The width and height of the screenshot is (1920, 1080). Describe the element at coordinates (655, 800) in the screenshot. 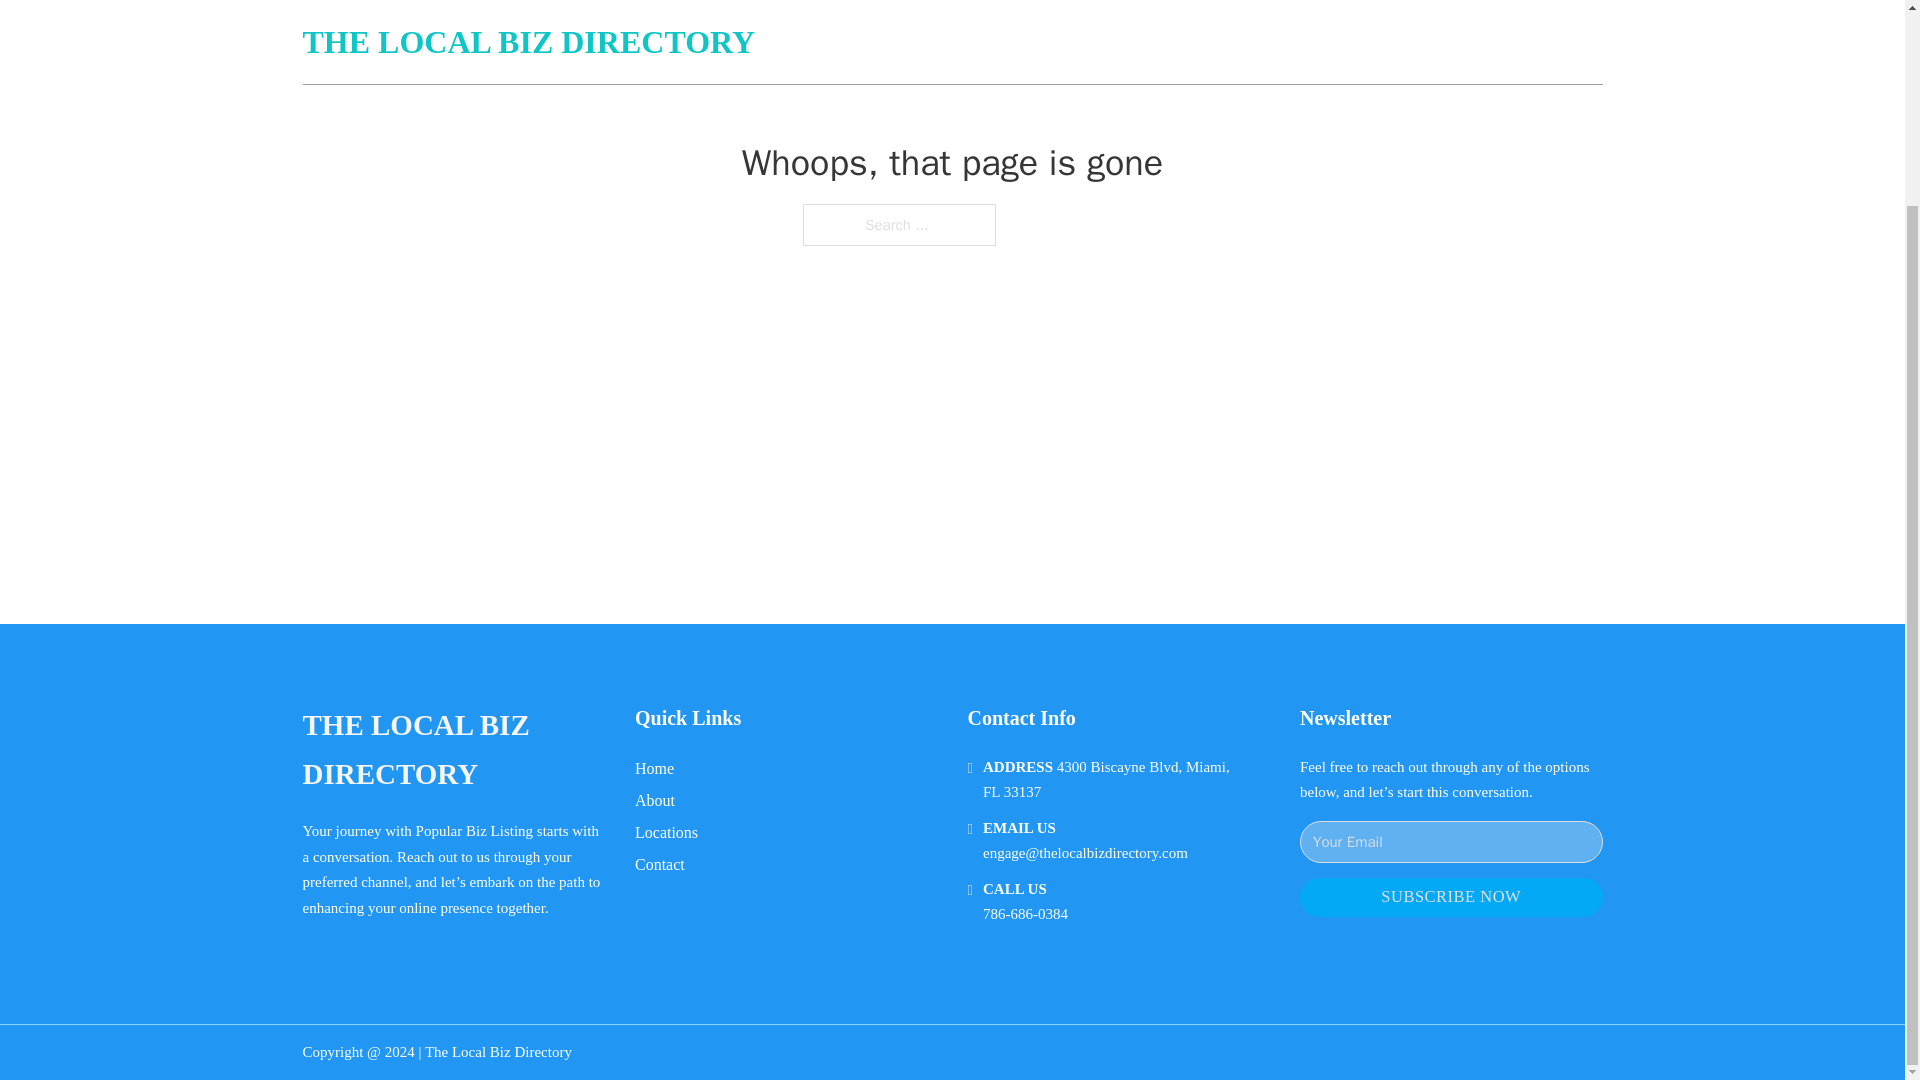

I see `About` at that location.